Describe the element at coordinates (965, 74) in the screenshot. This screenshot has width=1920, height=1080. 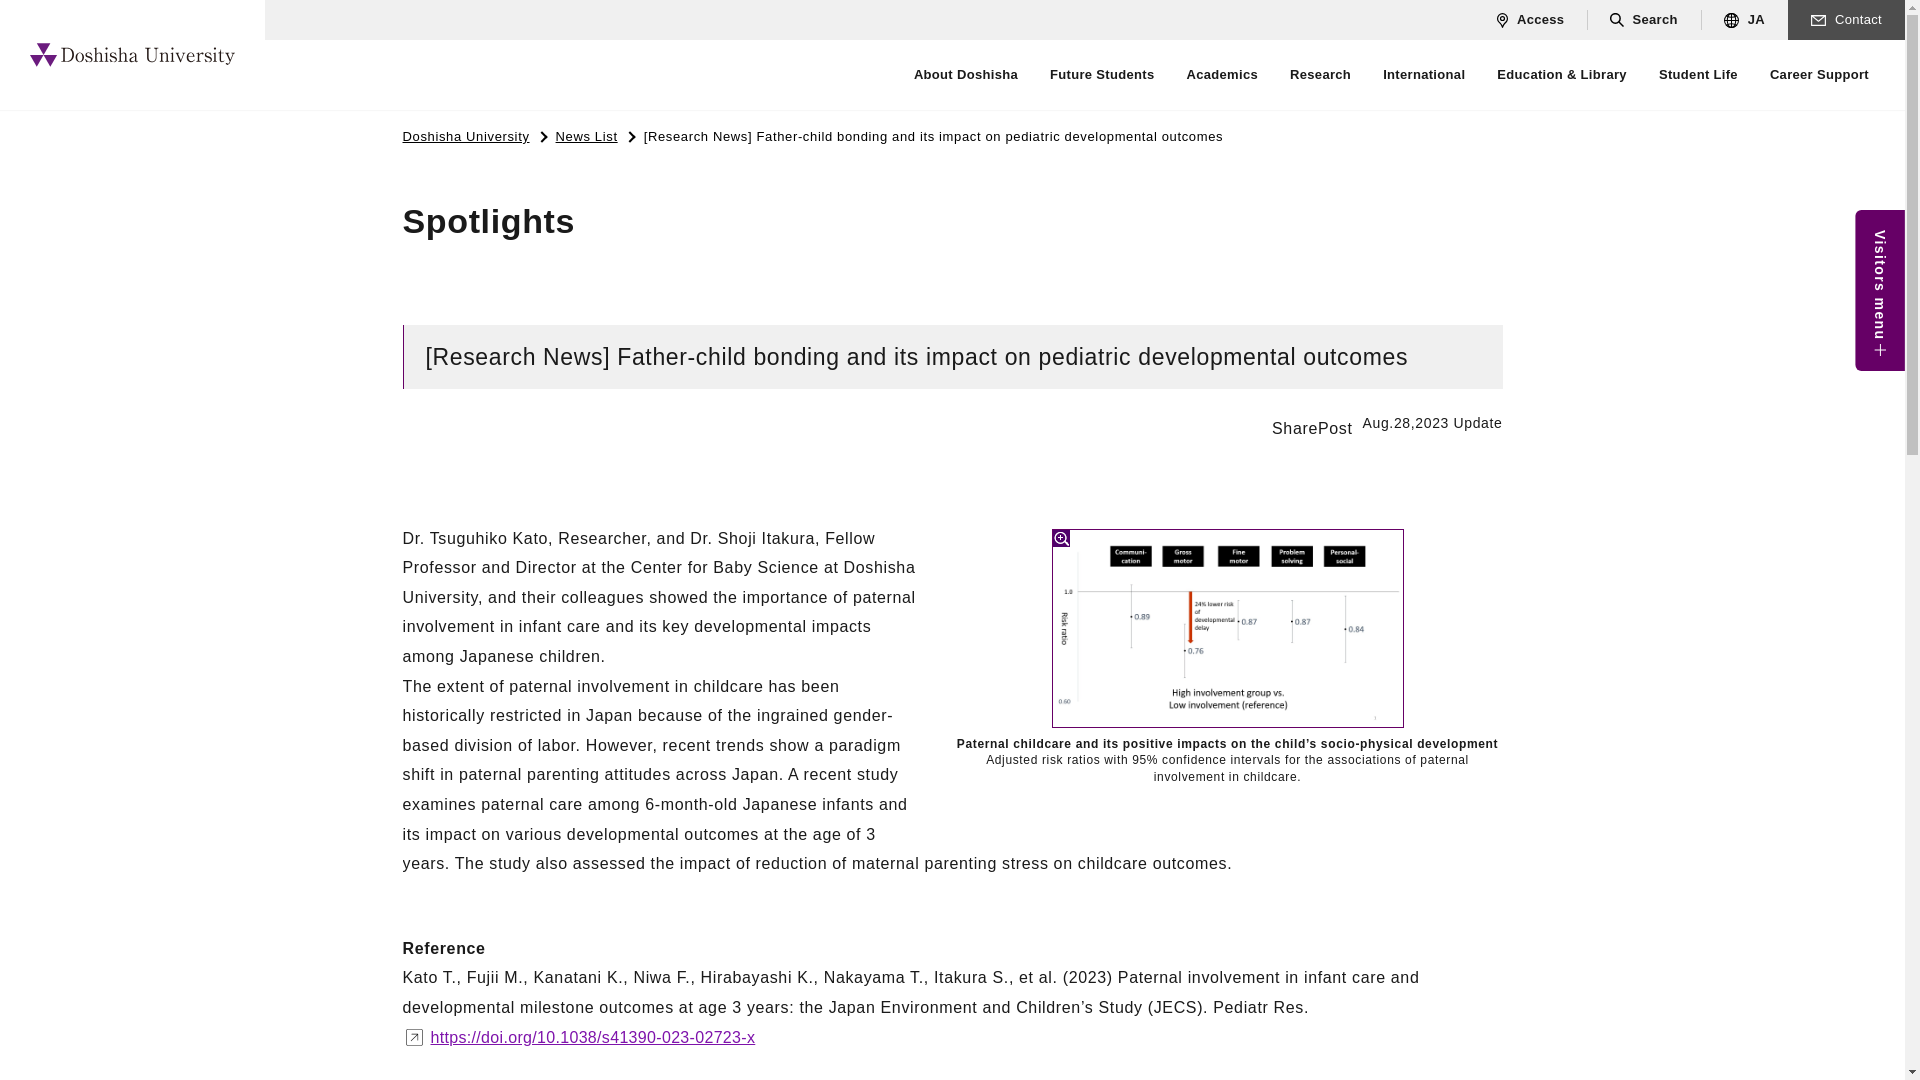
I see `About Doshisha` at that location.